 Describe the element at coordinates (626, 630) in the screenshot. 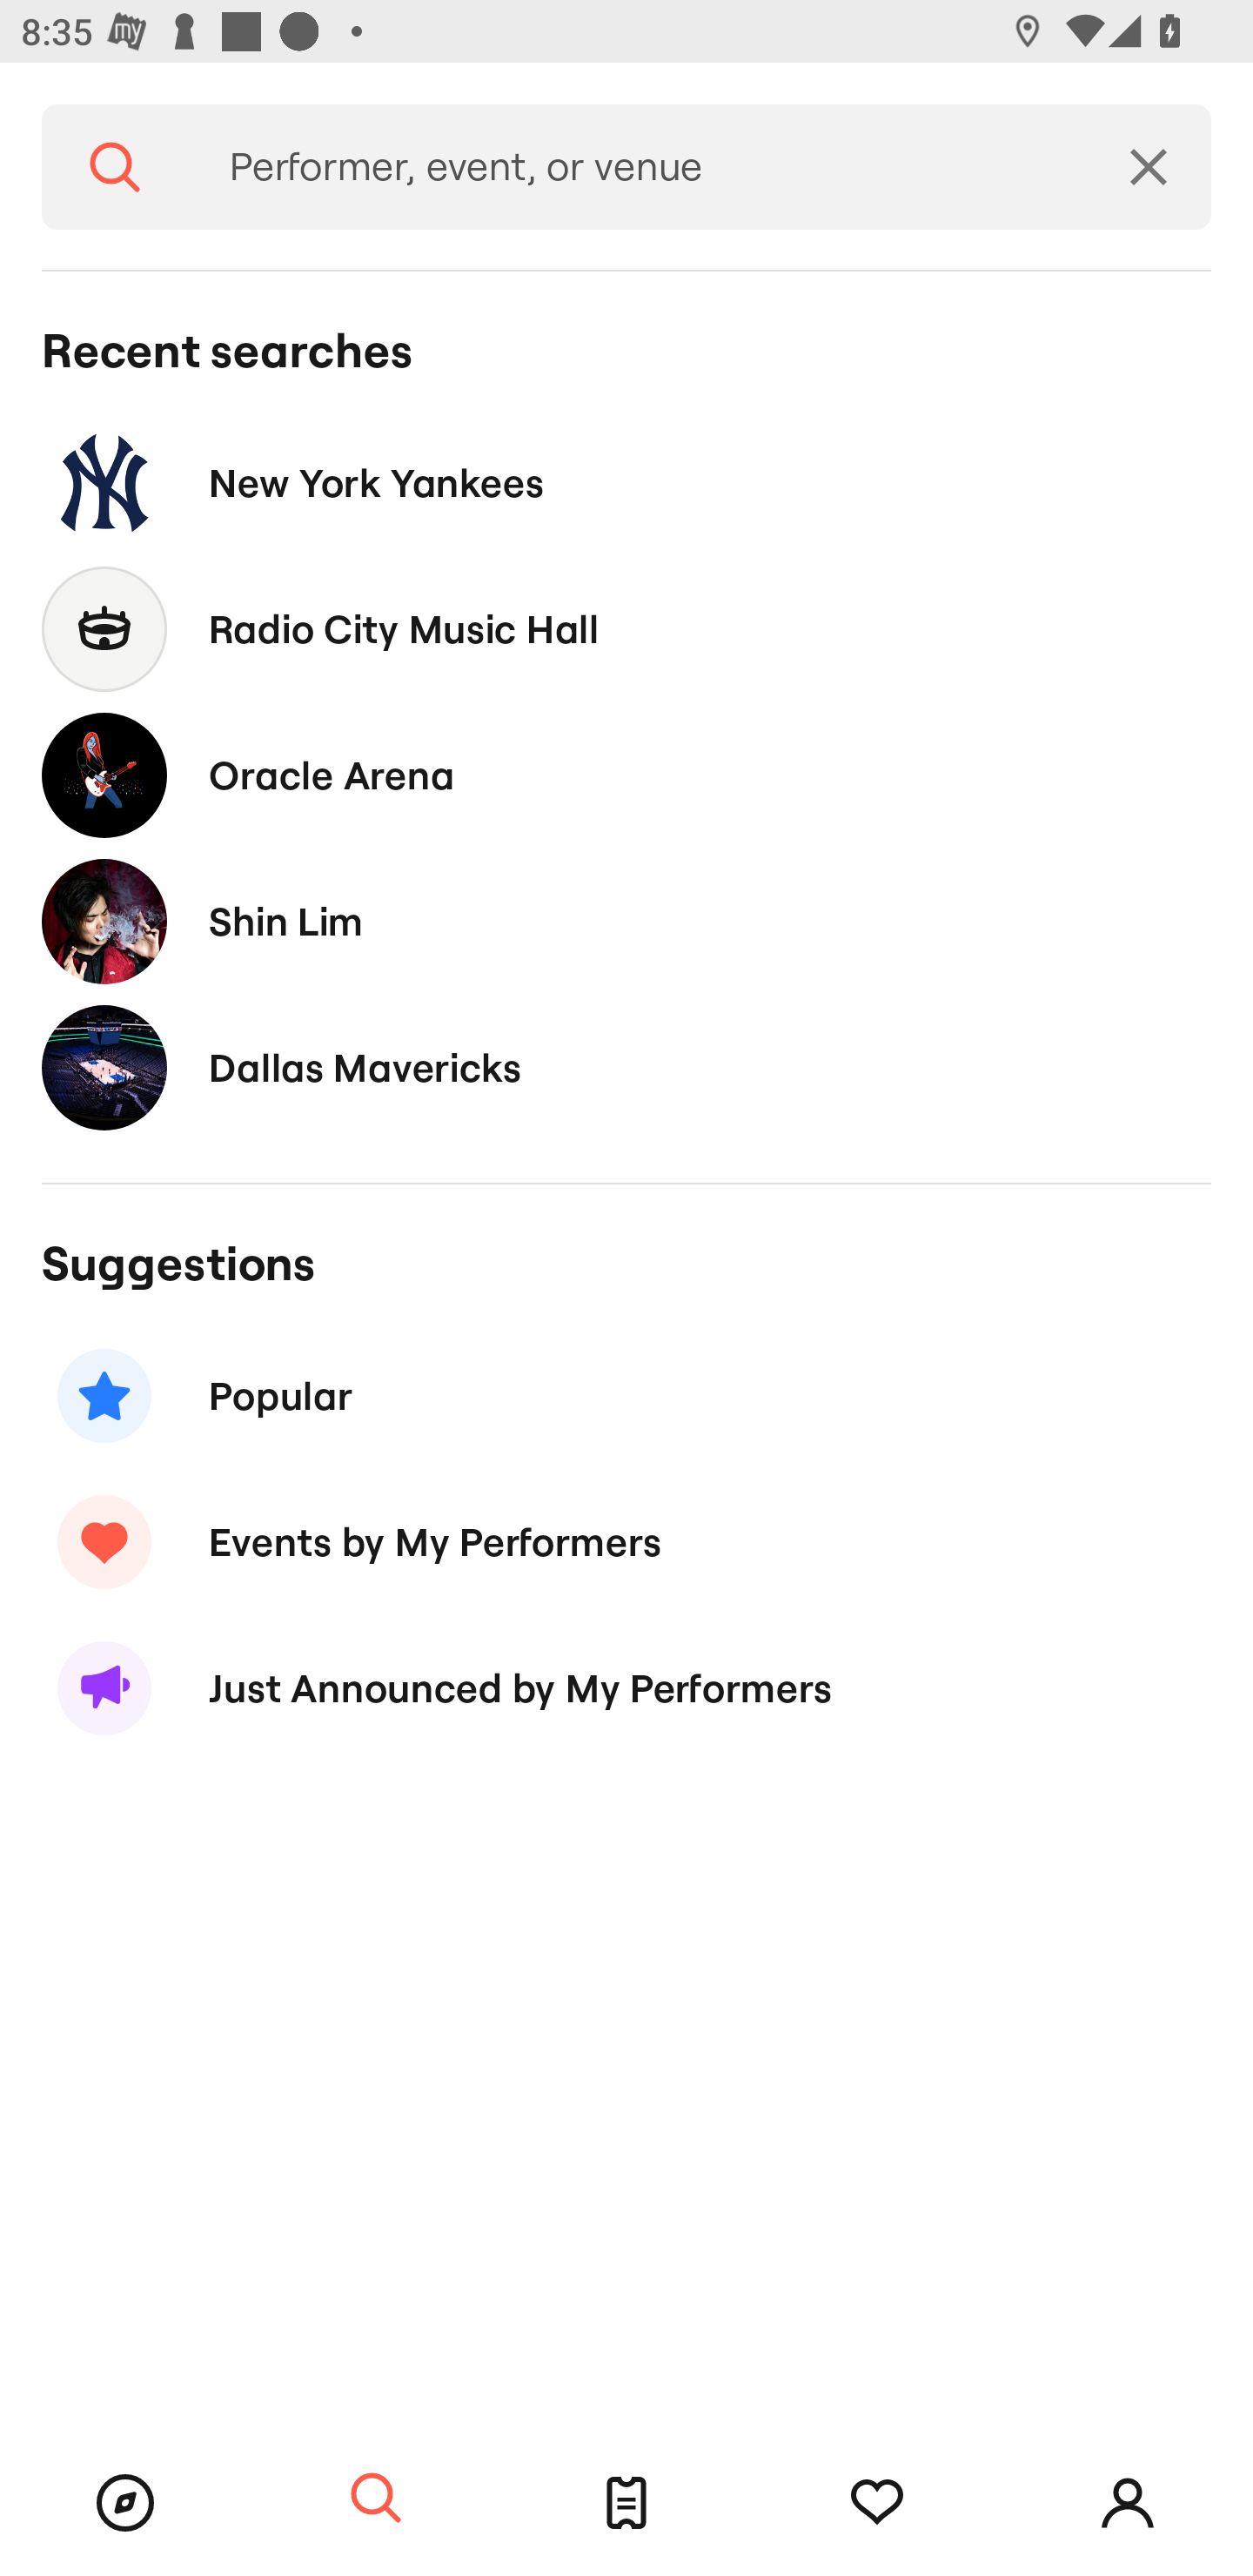

I see `Radio City Music Hall` at that location.